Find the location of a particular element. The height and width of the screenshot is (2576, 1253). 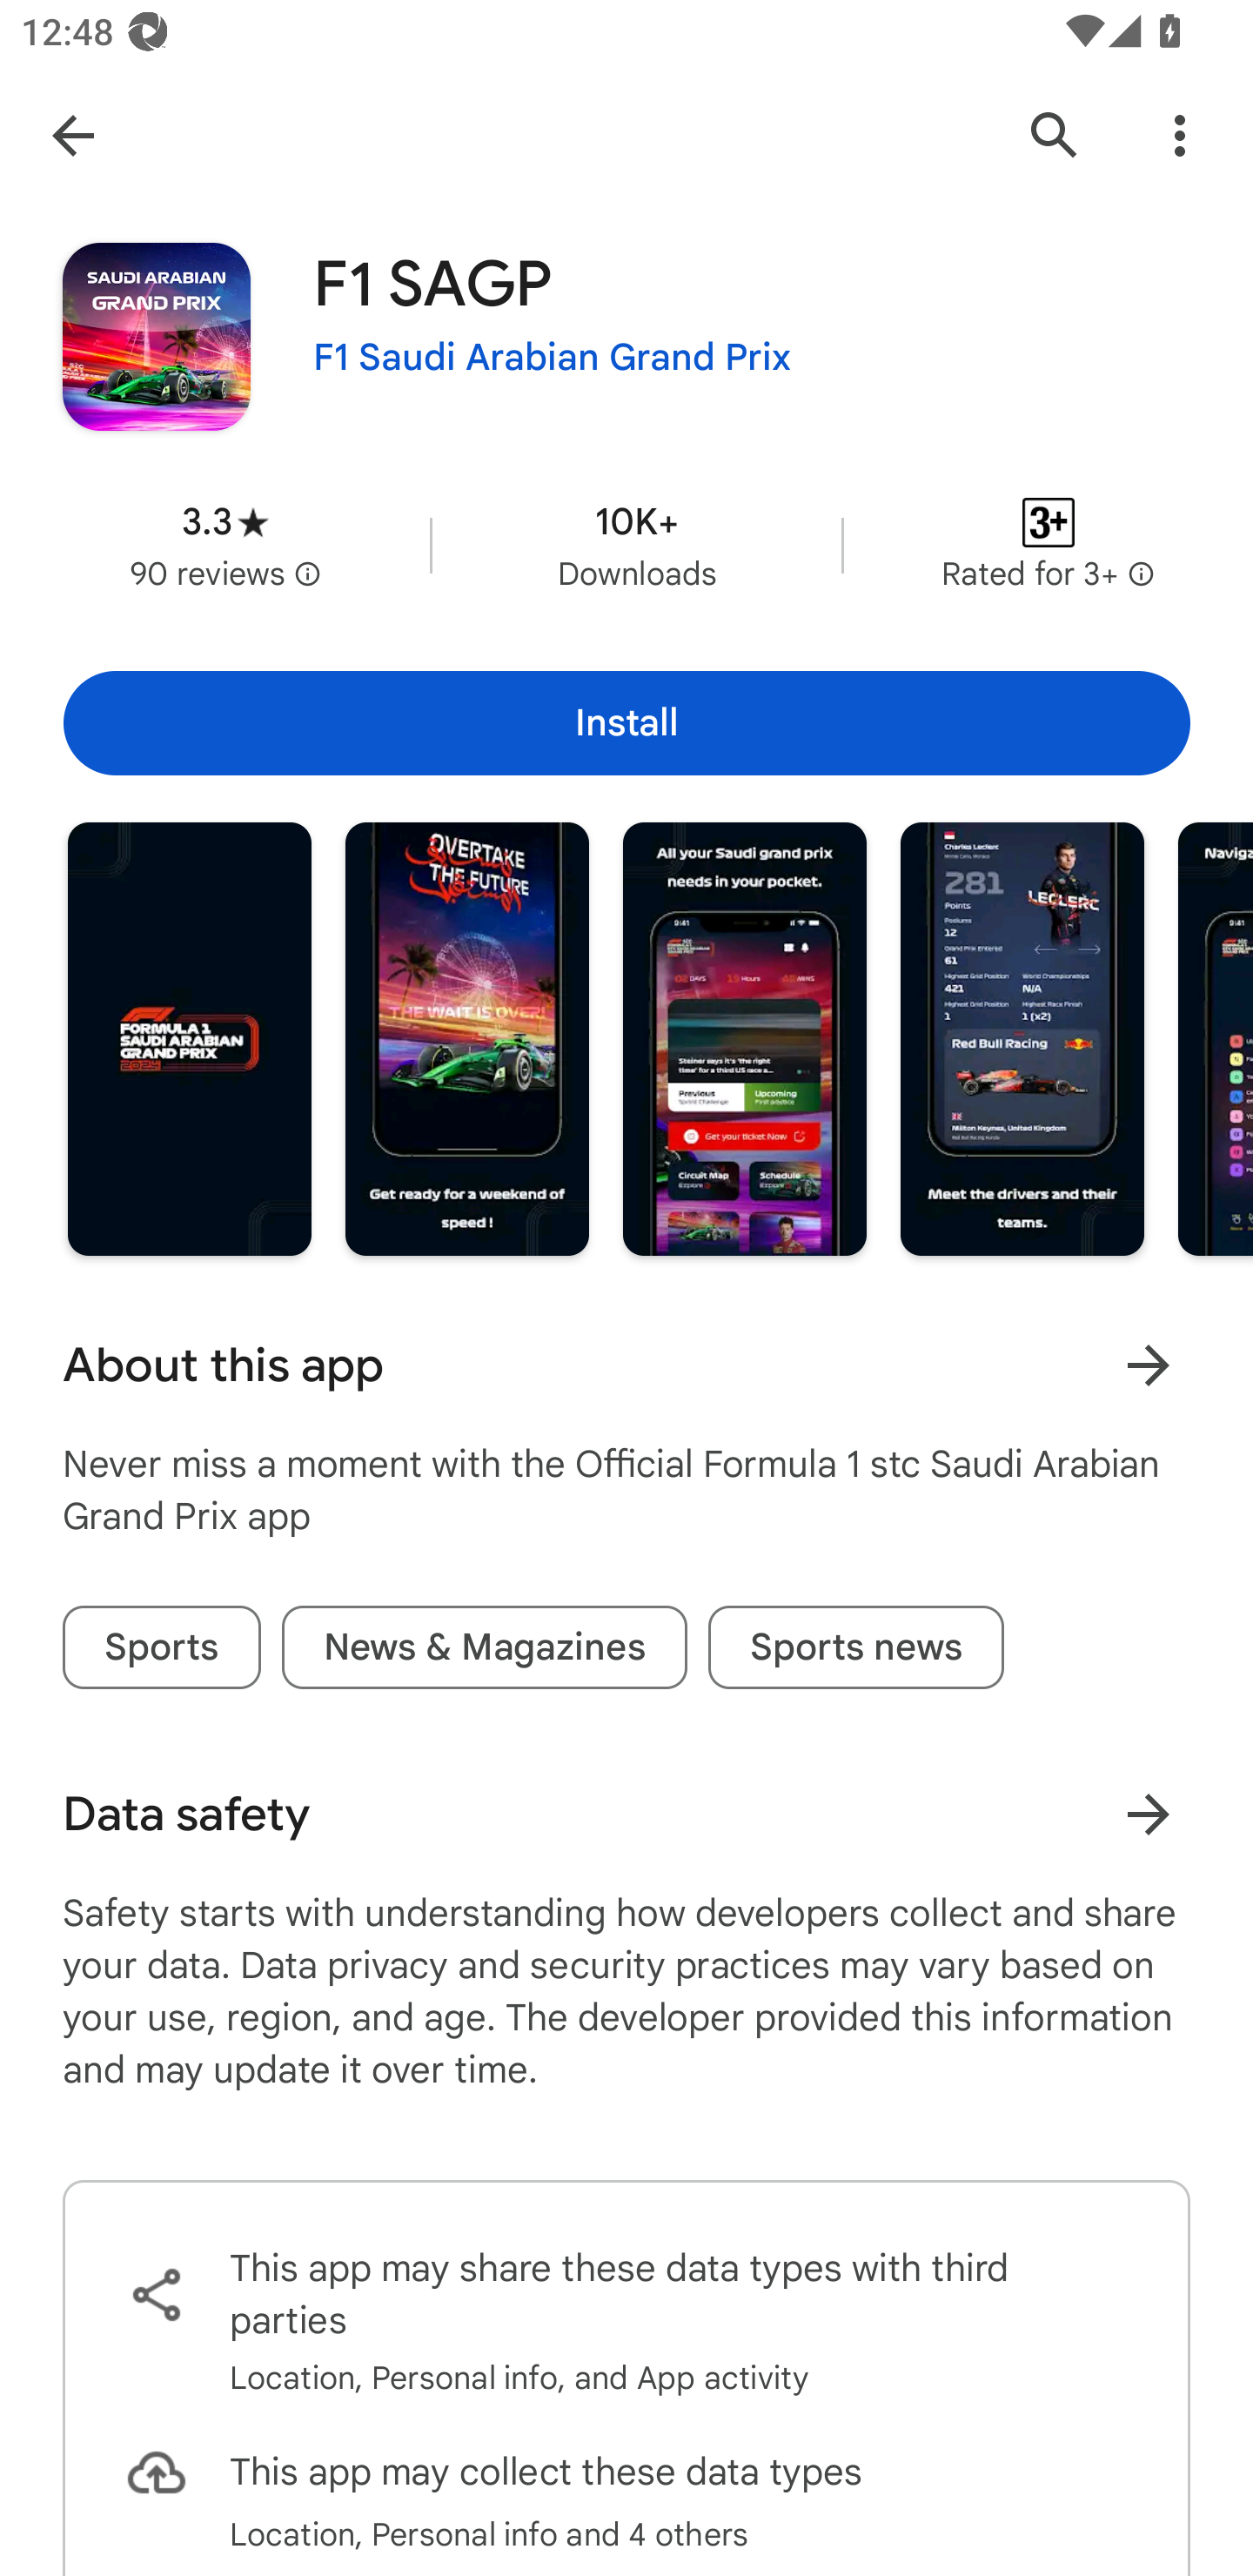

Navigate up is located at coordinates (72, 134).